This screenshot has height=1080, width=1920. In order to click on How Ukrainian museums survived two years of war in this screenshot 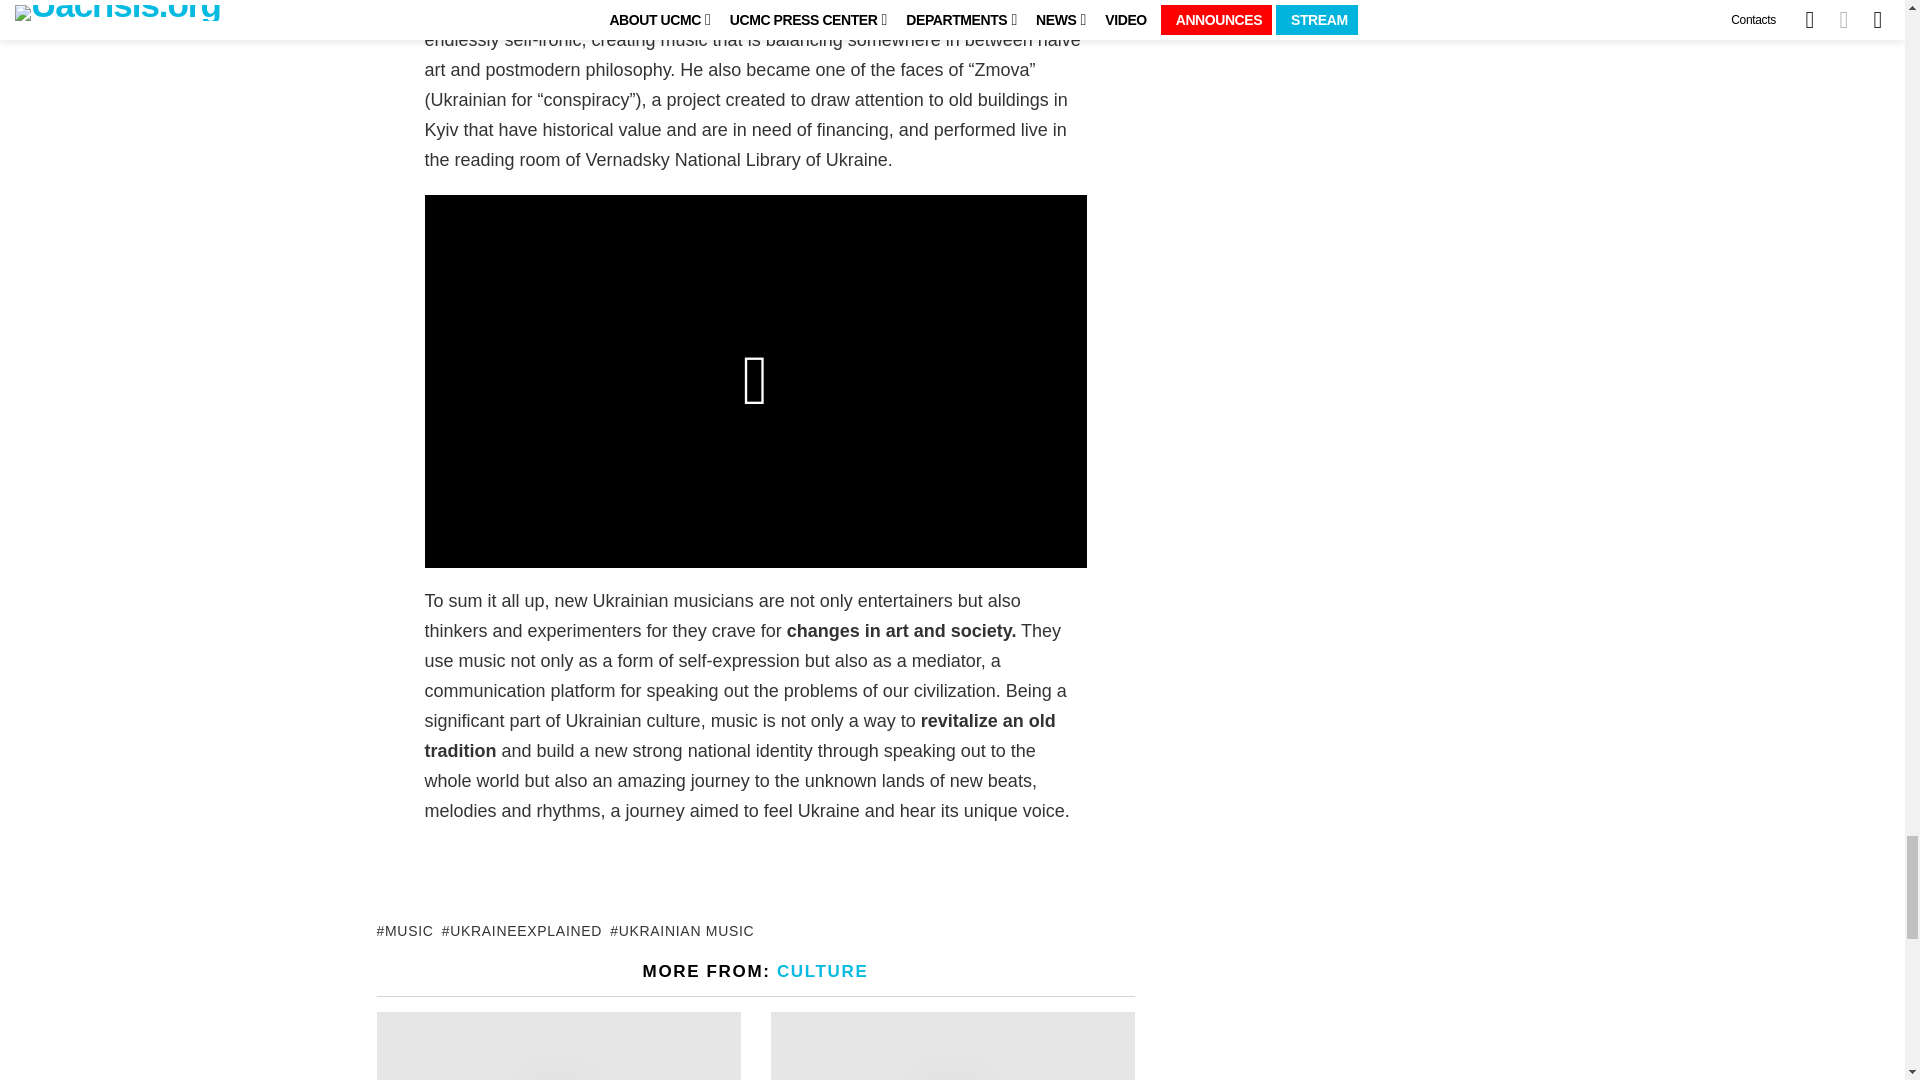, I will do `click(952, 1046)`.